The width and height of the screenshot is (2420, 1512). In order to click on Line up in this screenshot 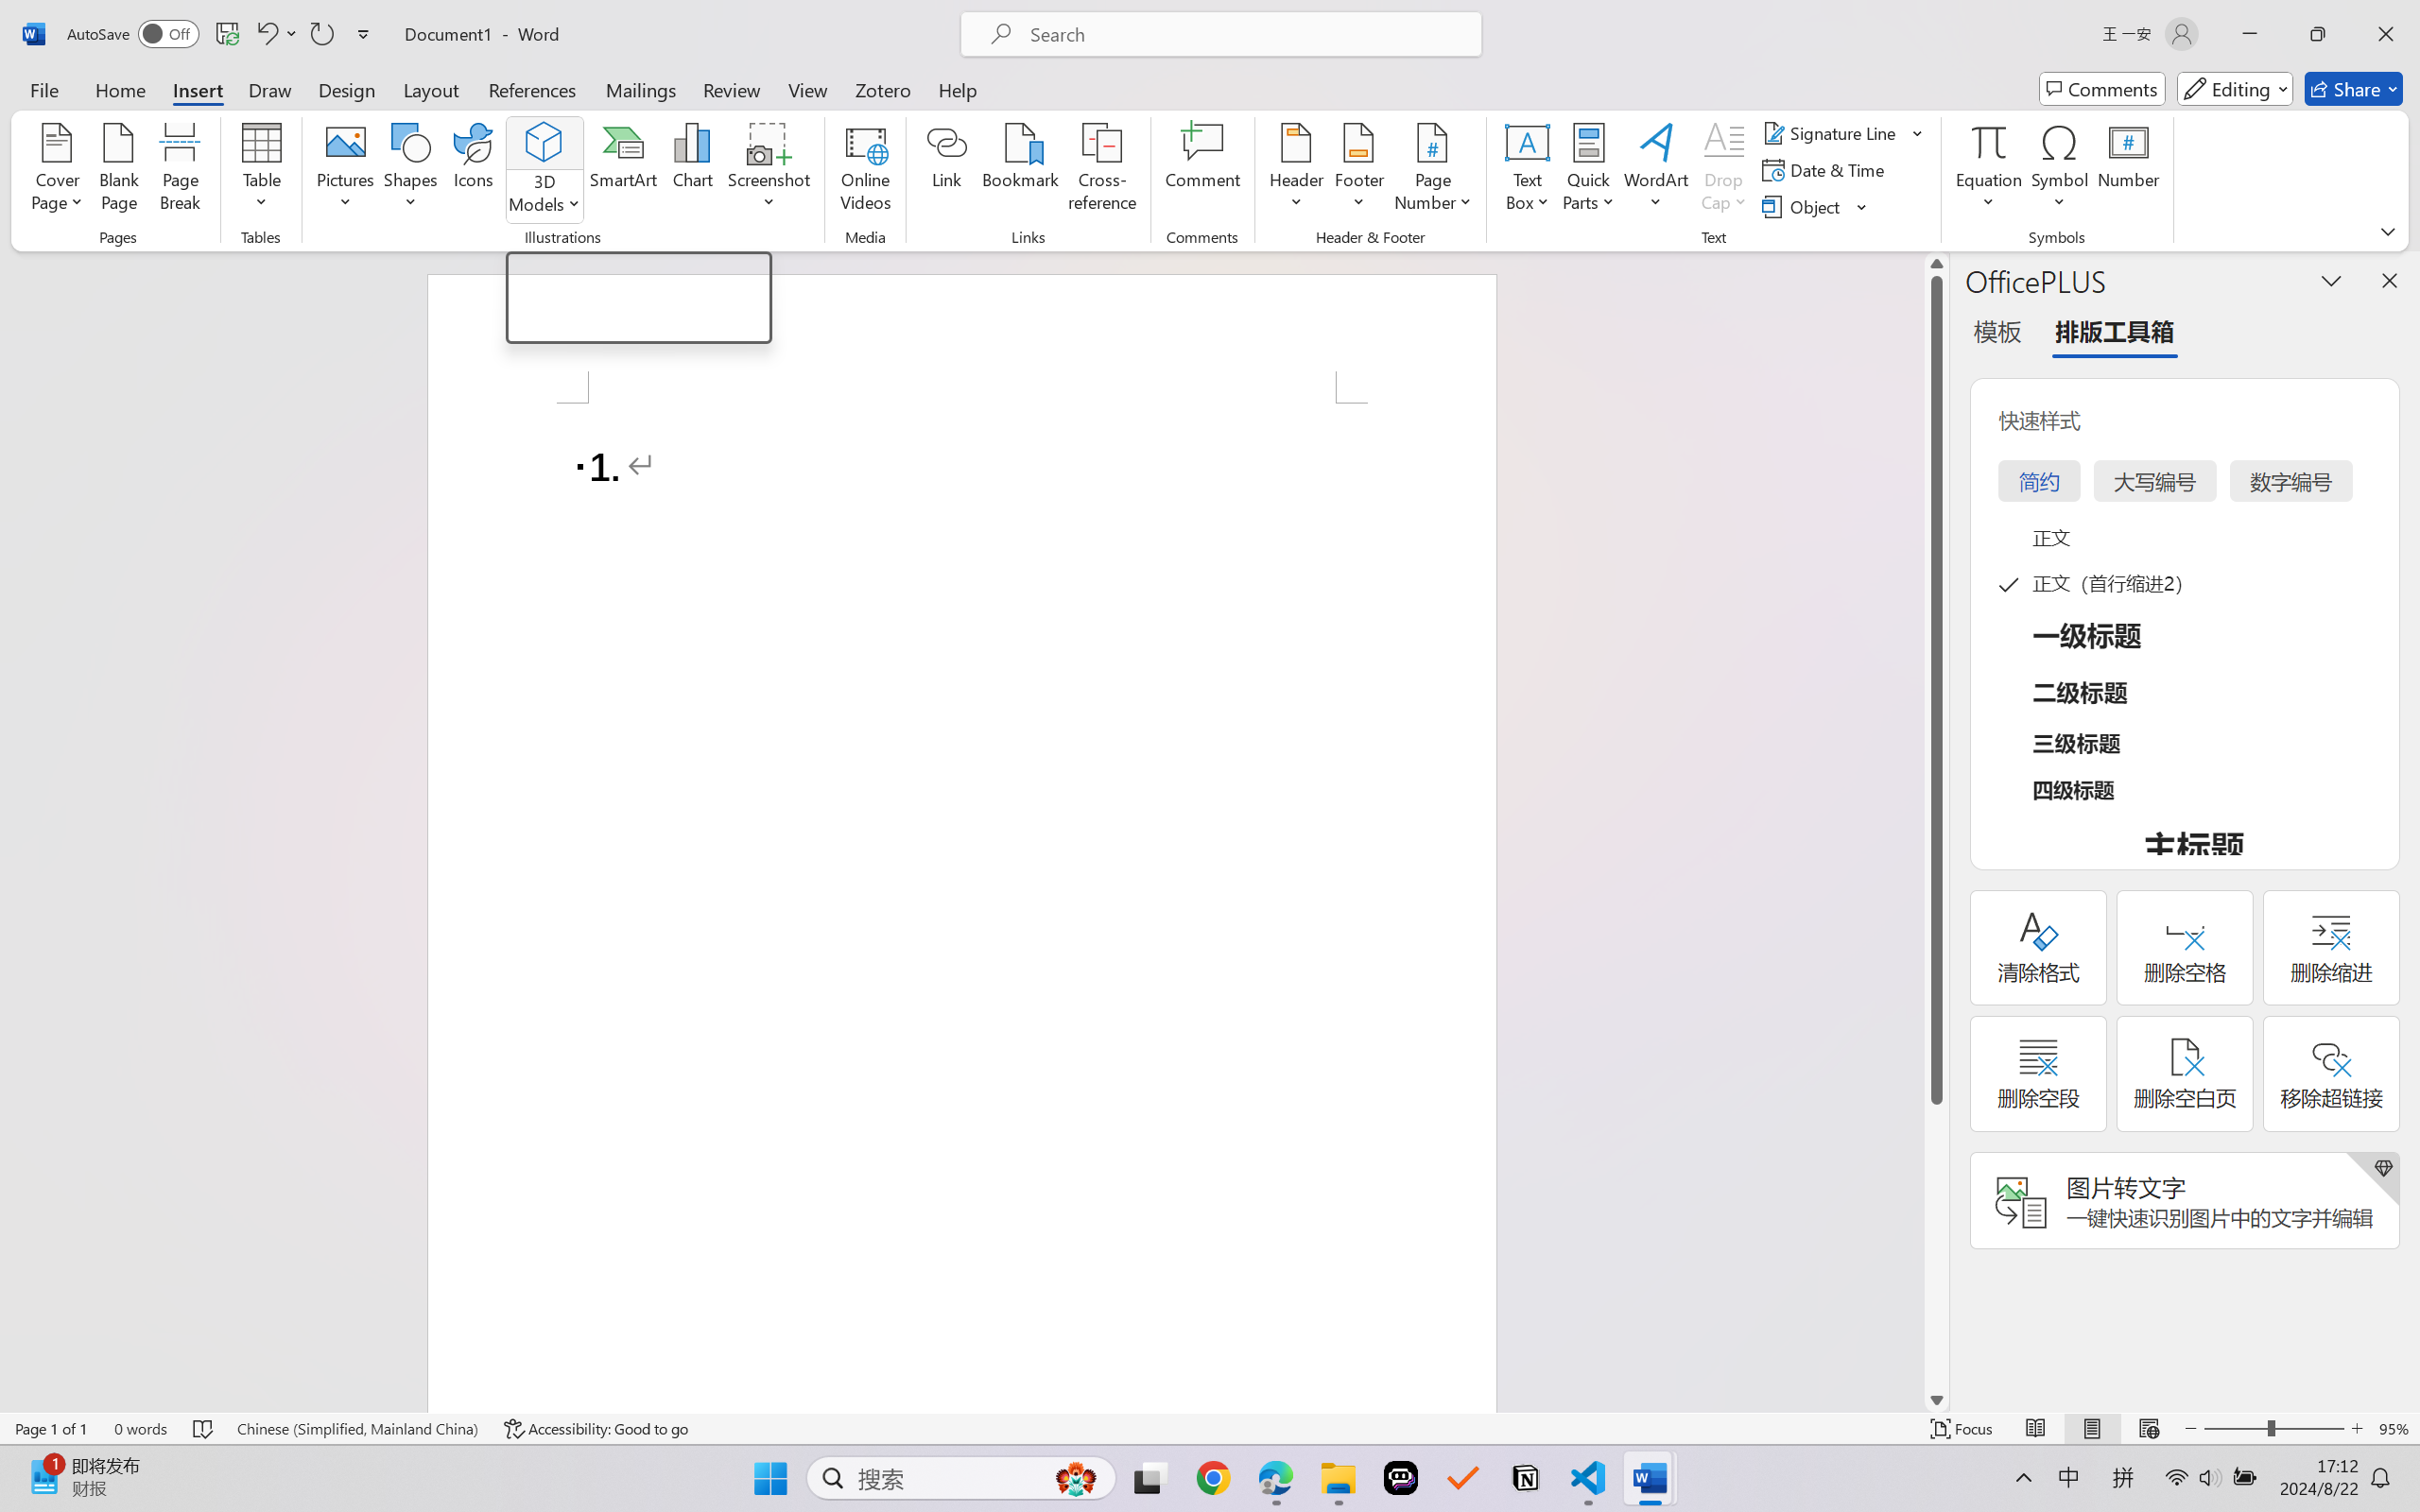, I will do `click(1936, 263)`.